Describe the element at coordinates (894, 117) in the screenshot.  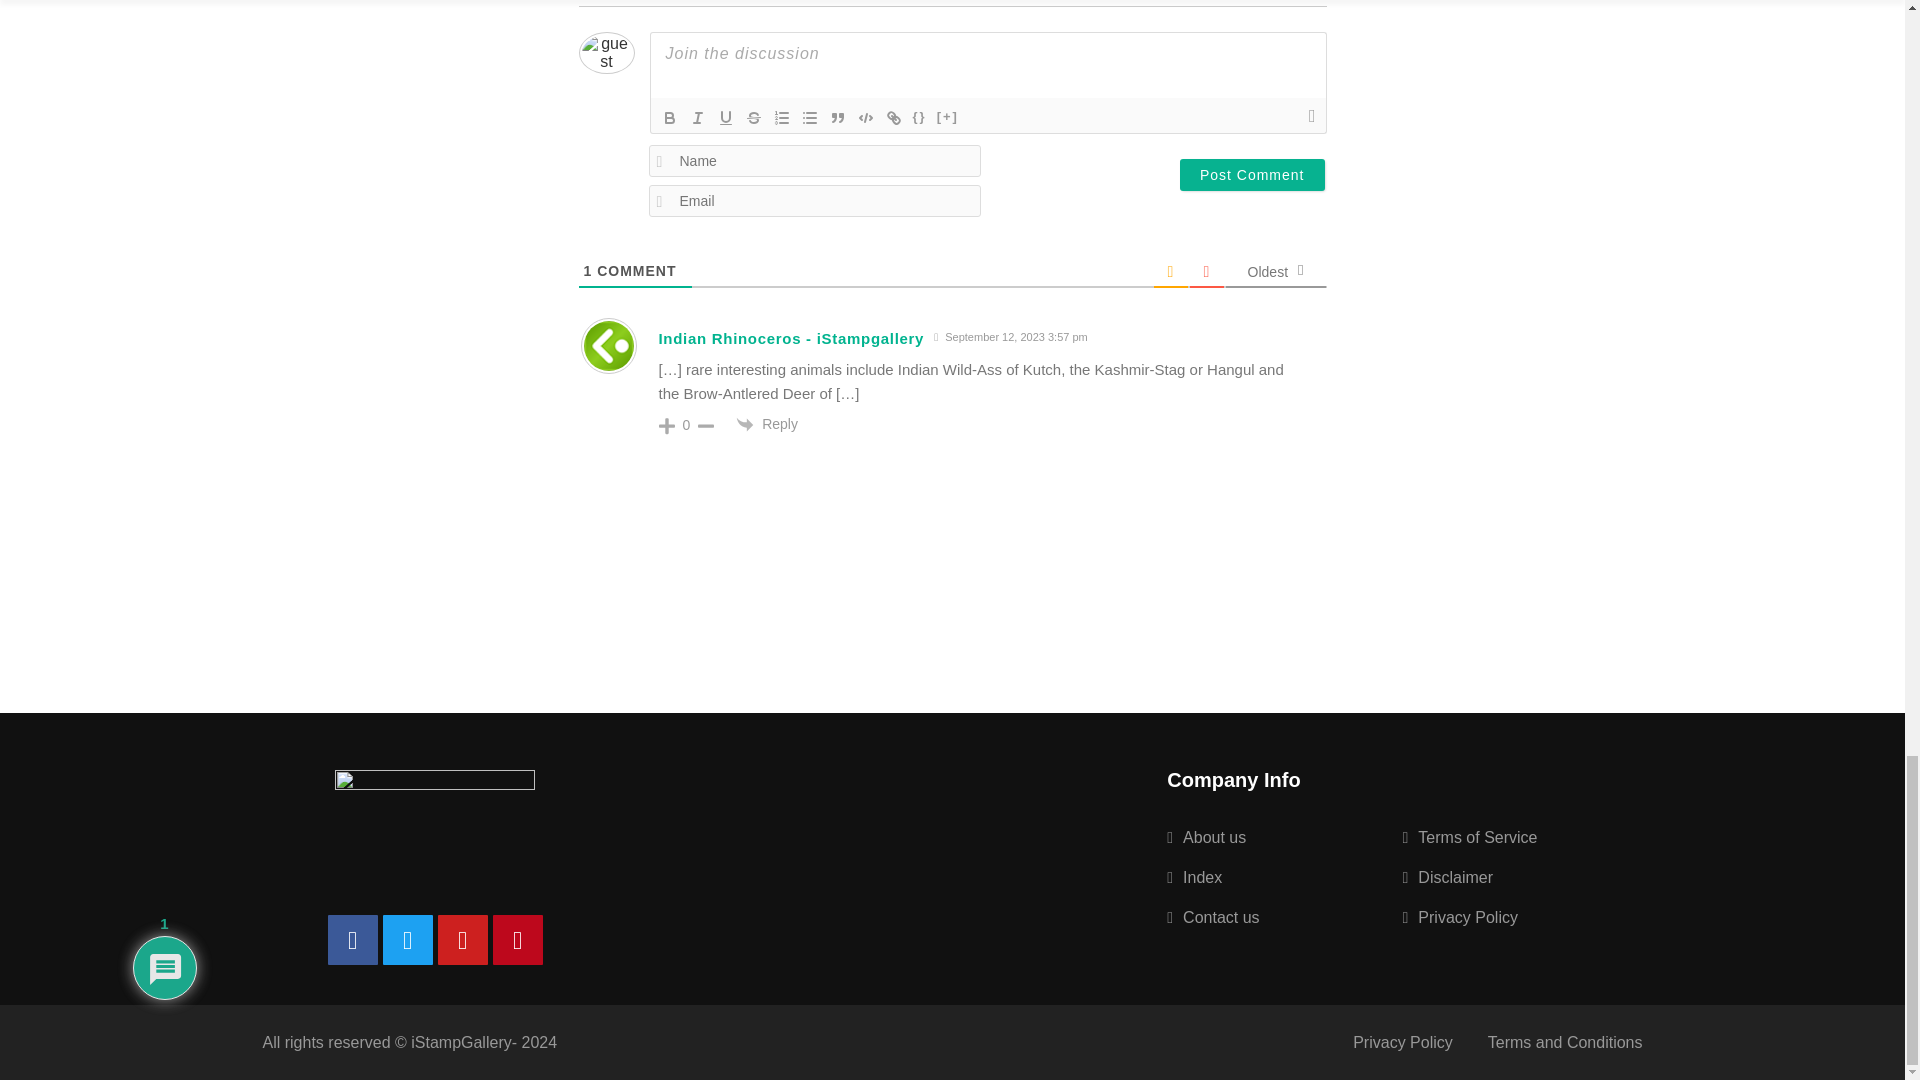
I see `Link` at that location.